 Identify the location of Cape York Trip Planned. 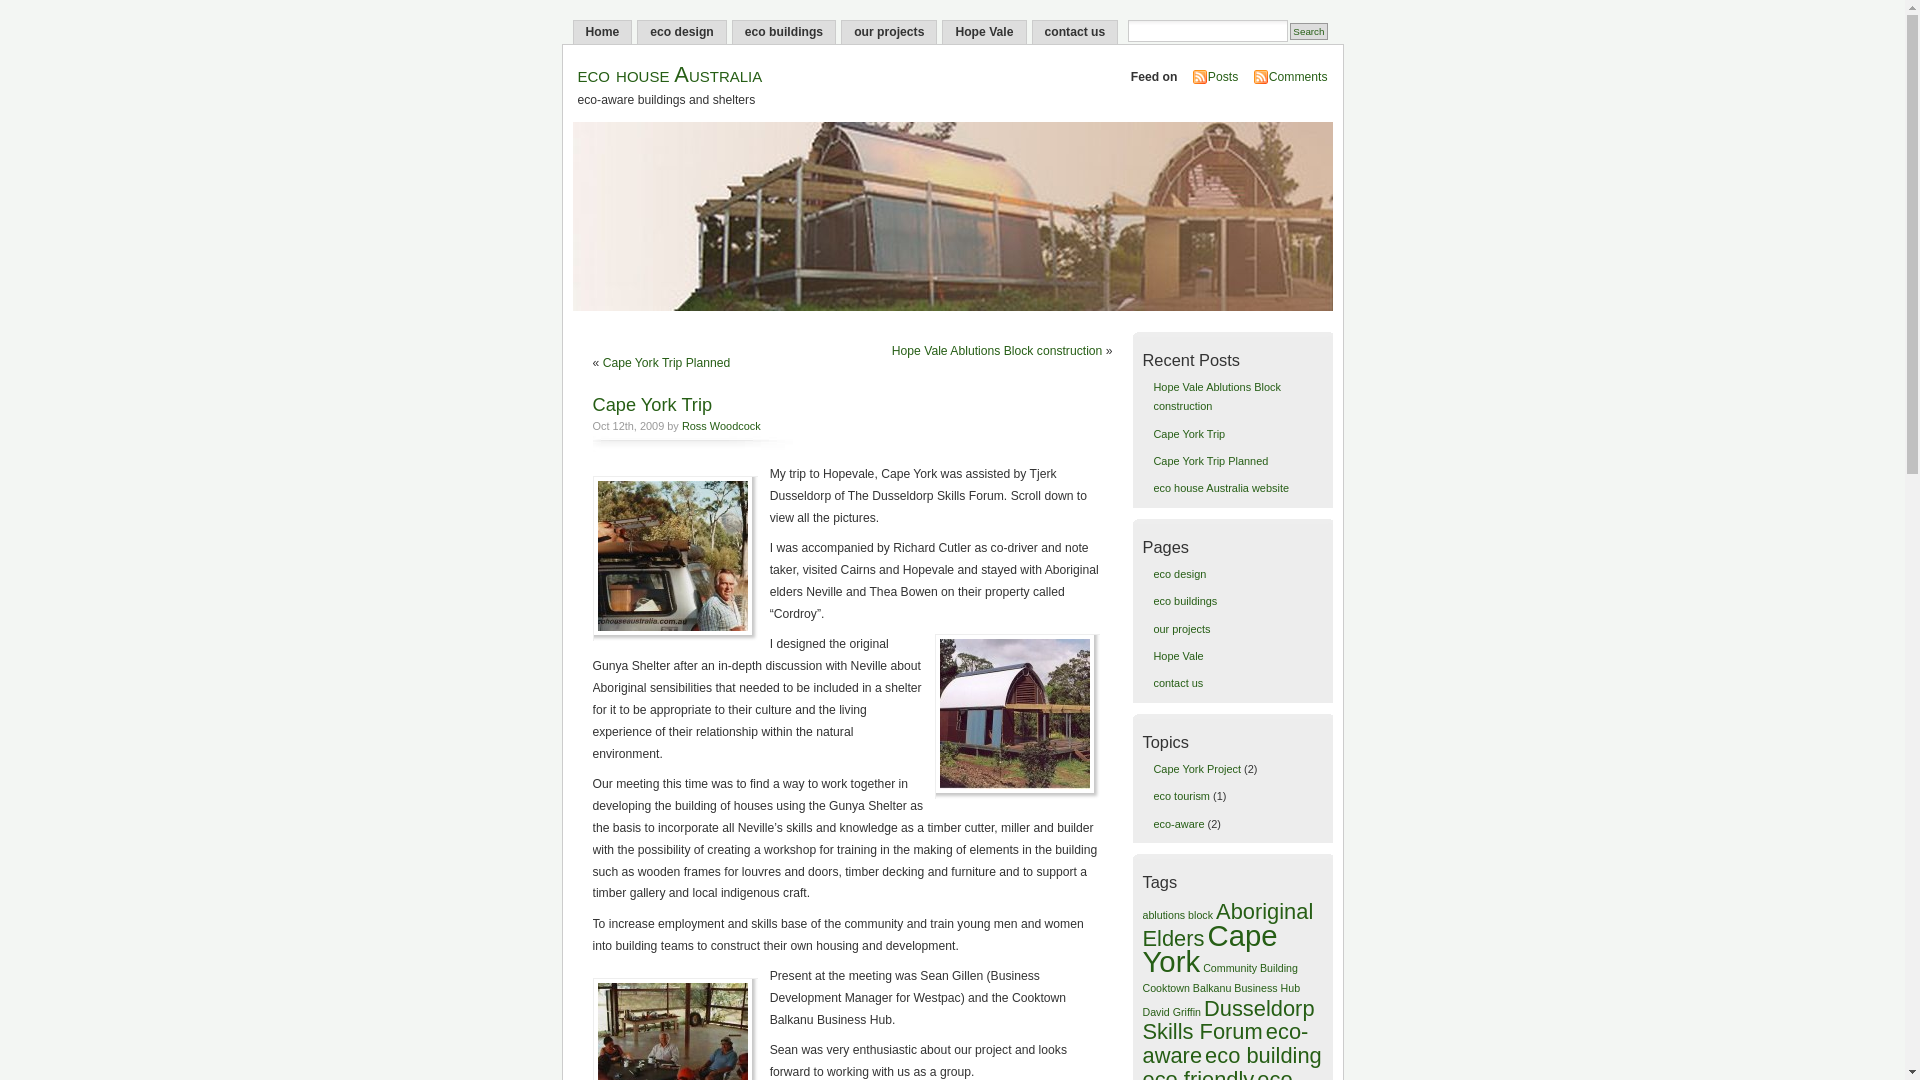
(667, 363).